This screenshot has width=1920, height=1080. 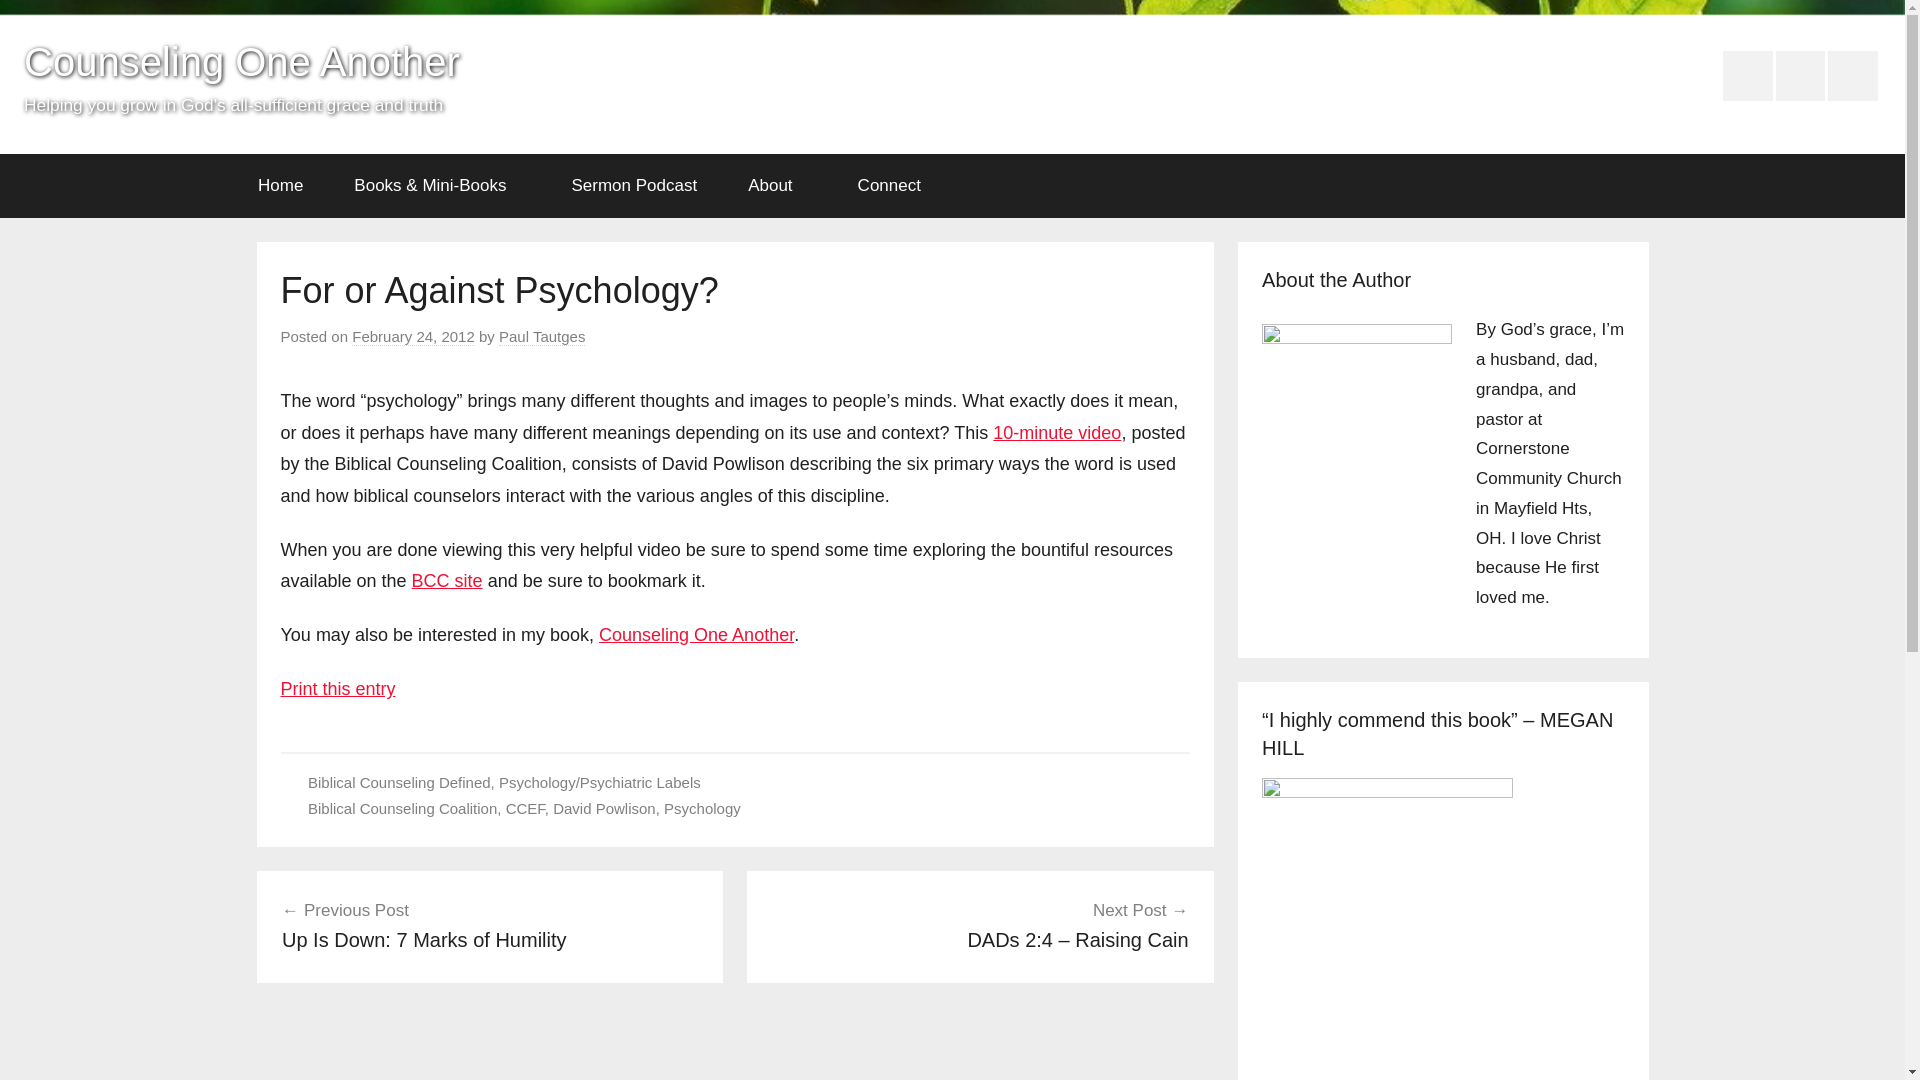 What do you see at coordinates (526, 808) in the screenshot?
I see `CCEF` at bounding box center [526, 808].